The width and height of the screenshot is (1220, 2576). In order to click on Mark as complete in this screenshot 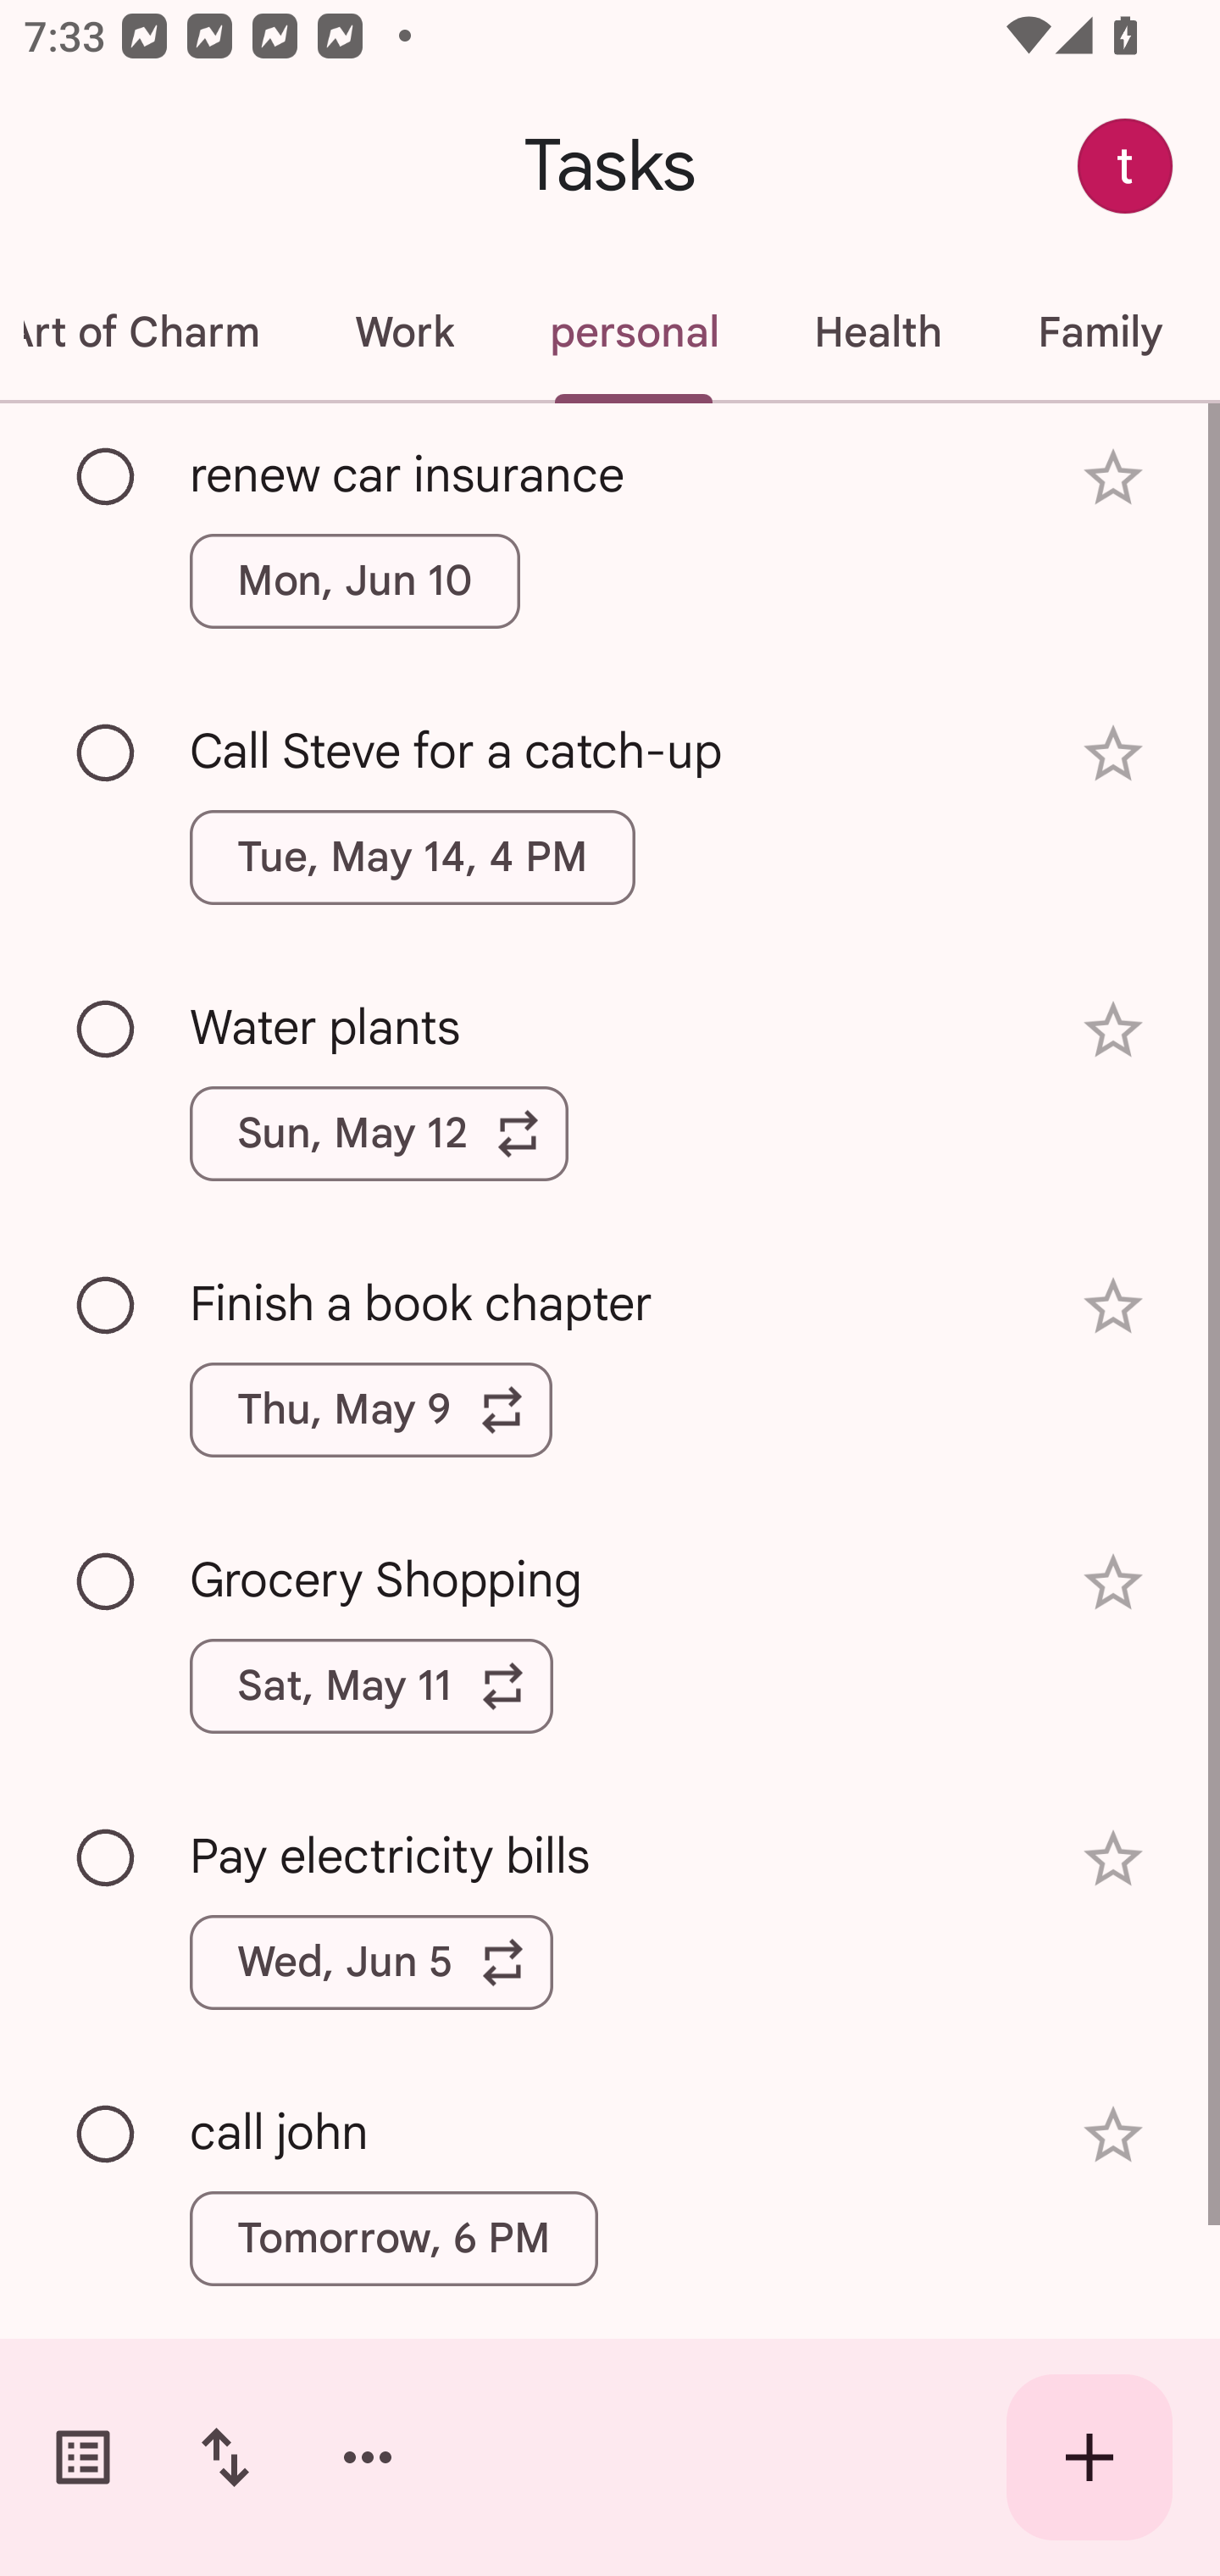, I will do `click(107, 754)`.